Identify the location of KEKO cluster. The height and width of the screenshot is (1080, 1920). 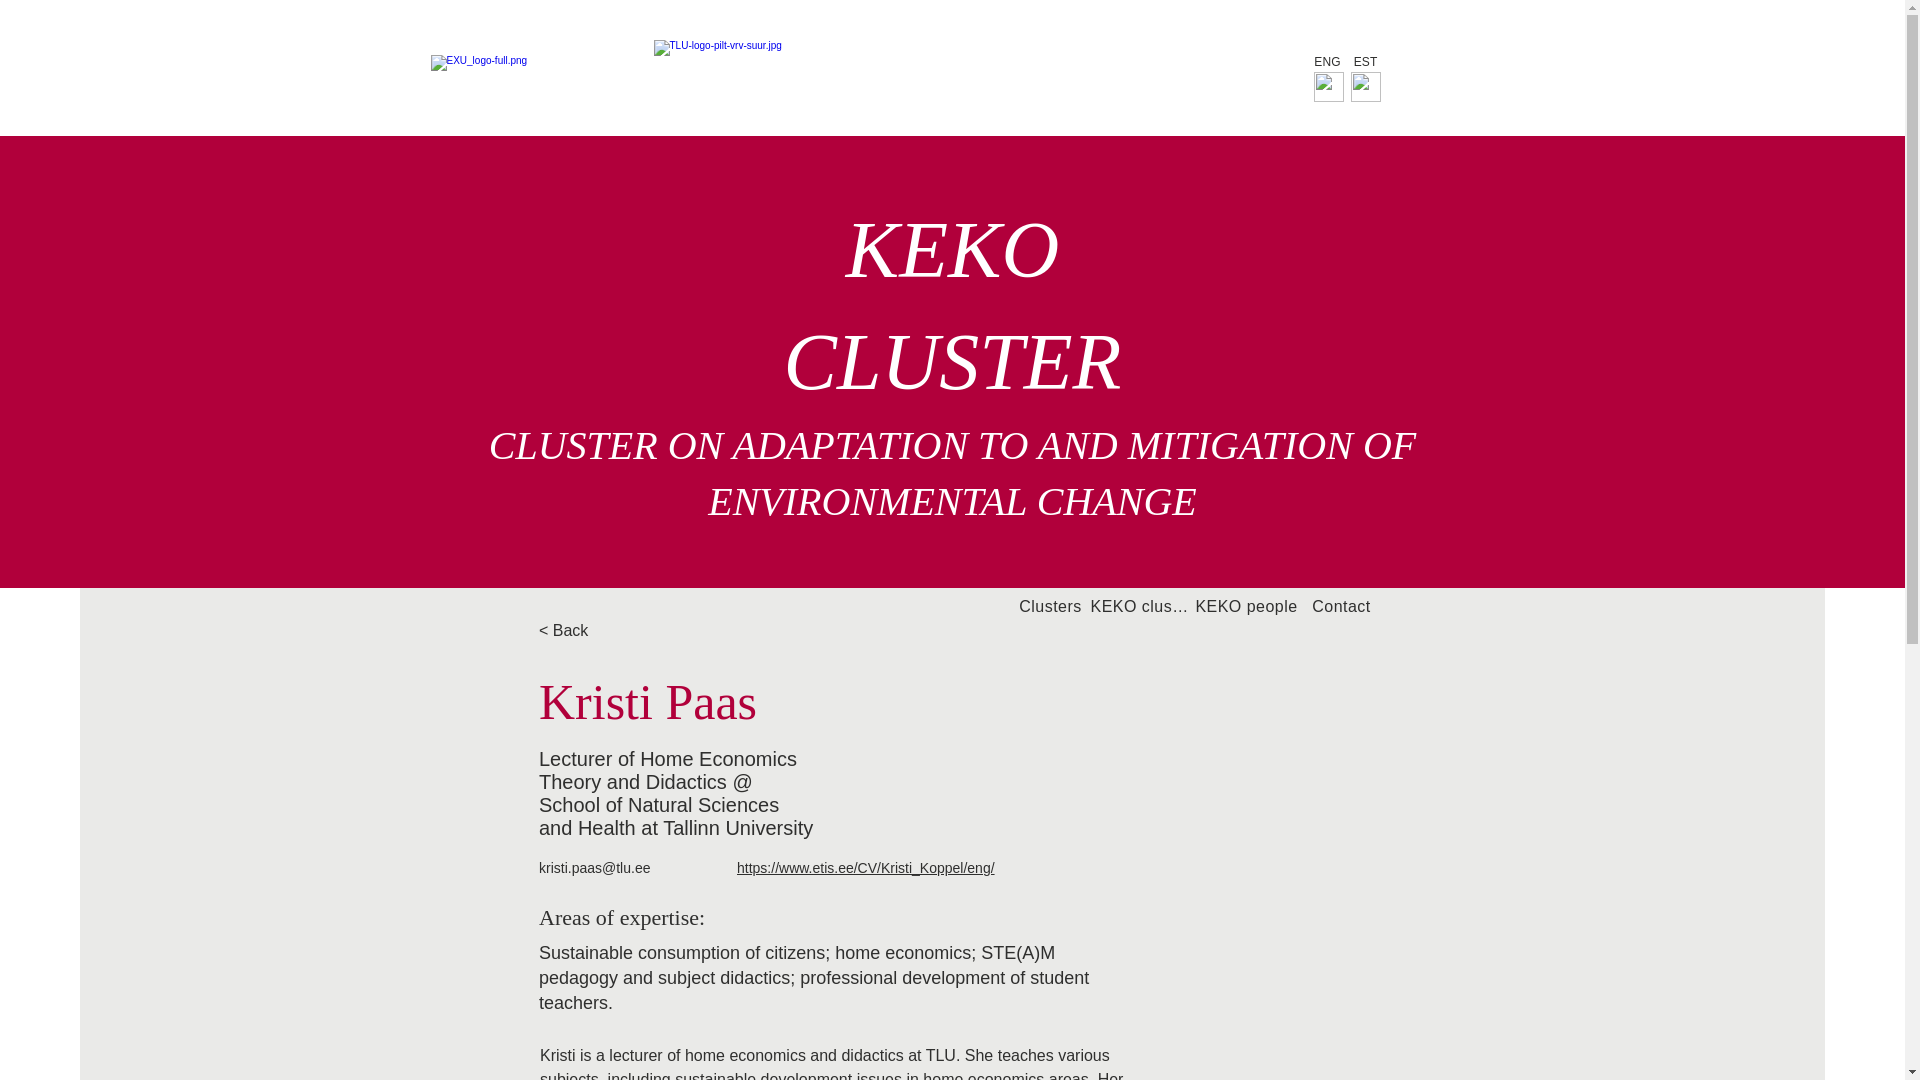
(1140, 606).